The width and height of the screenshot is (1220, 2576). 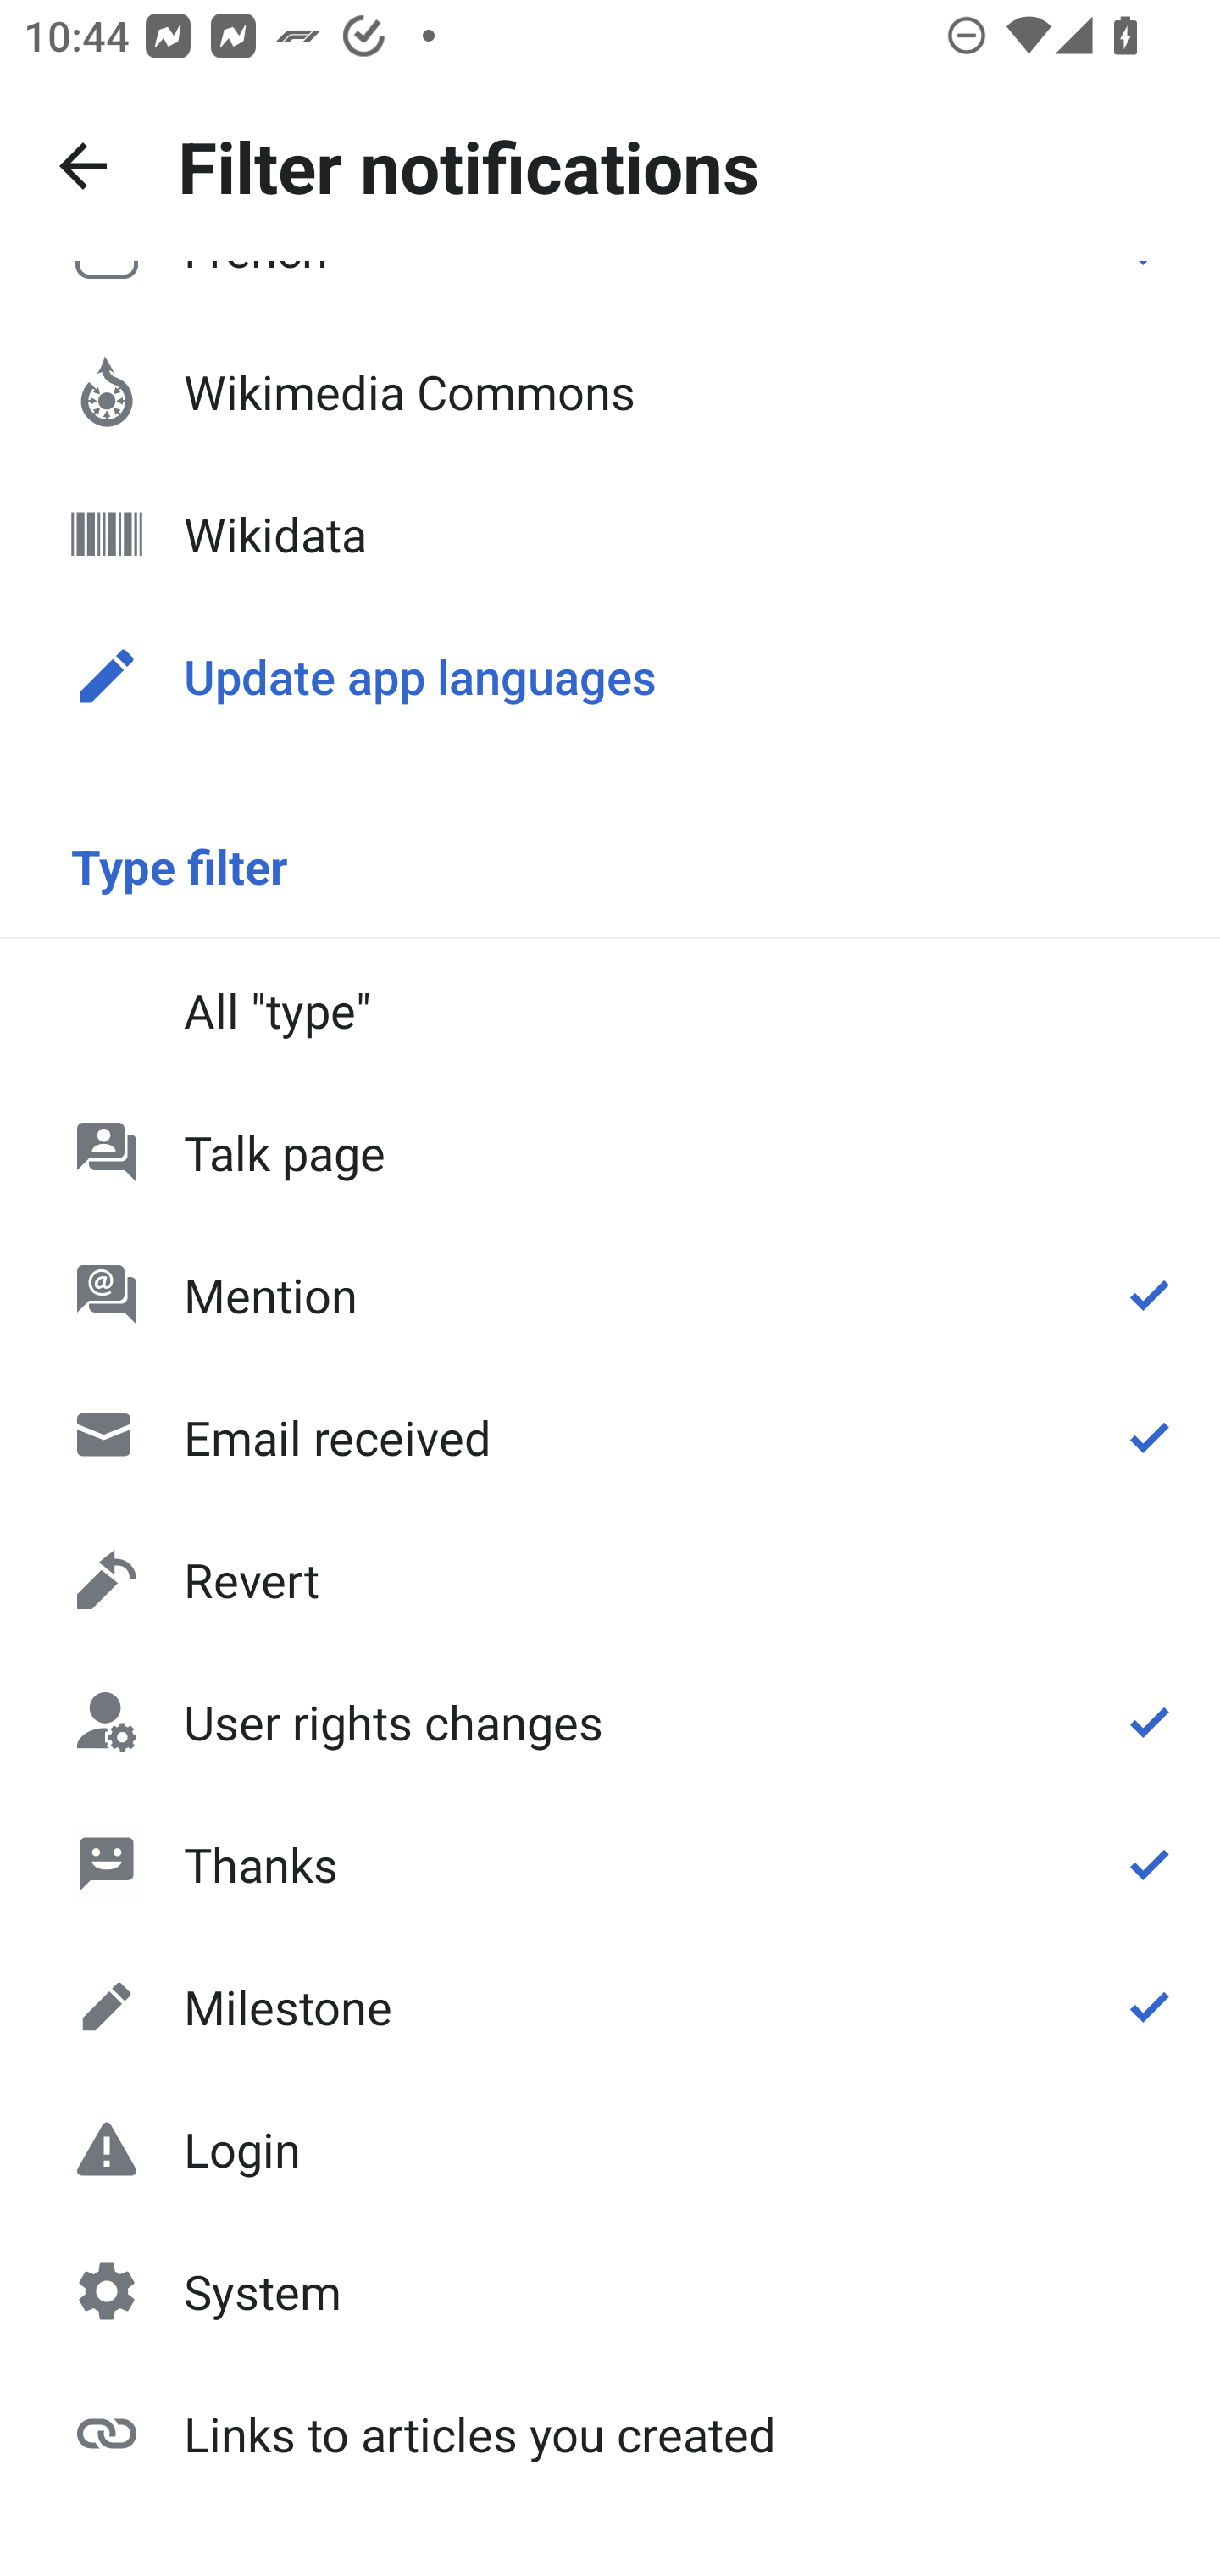 What do you see at coordinates (610, 534) in the screenshot?
I see `Wikidata` at bounding box center [610, 534].